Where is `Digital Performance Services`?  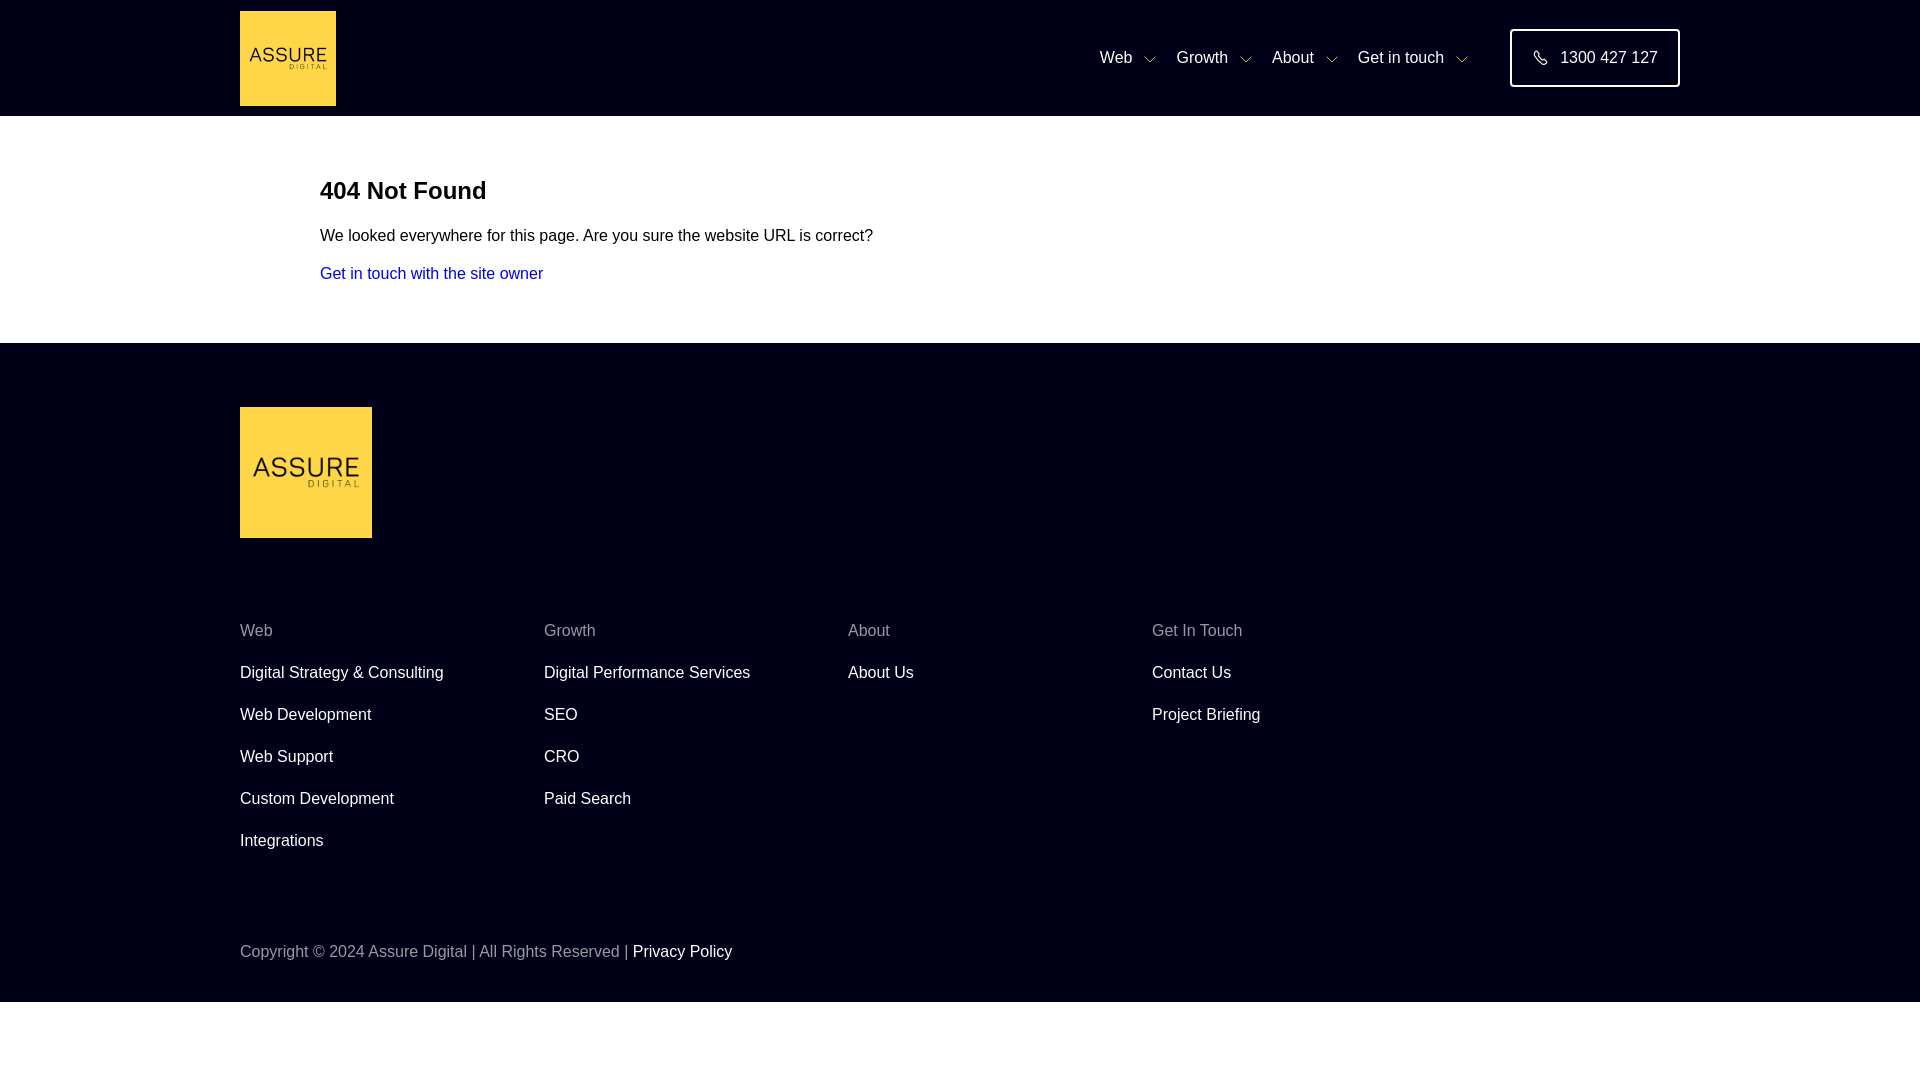 Digital Performance Services is located at coordinates (646, 672).